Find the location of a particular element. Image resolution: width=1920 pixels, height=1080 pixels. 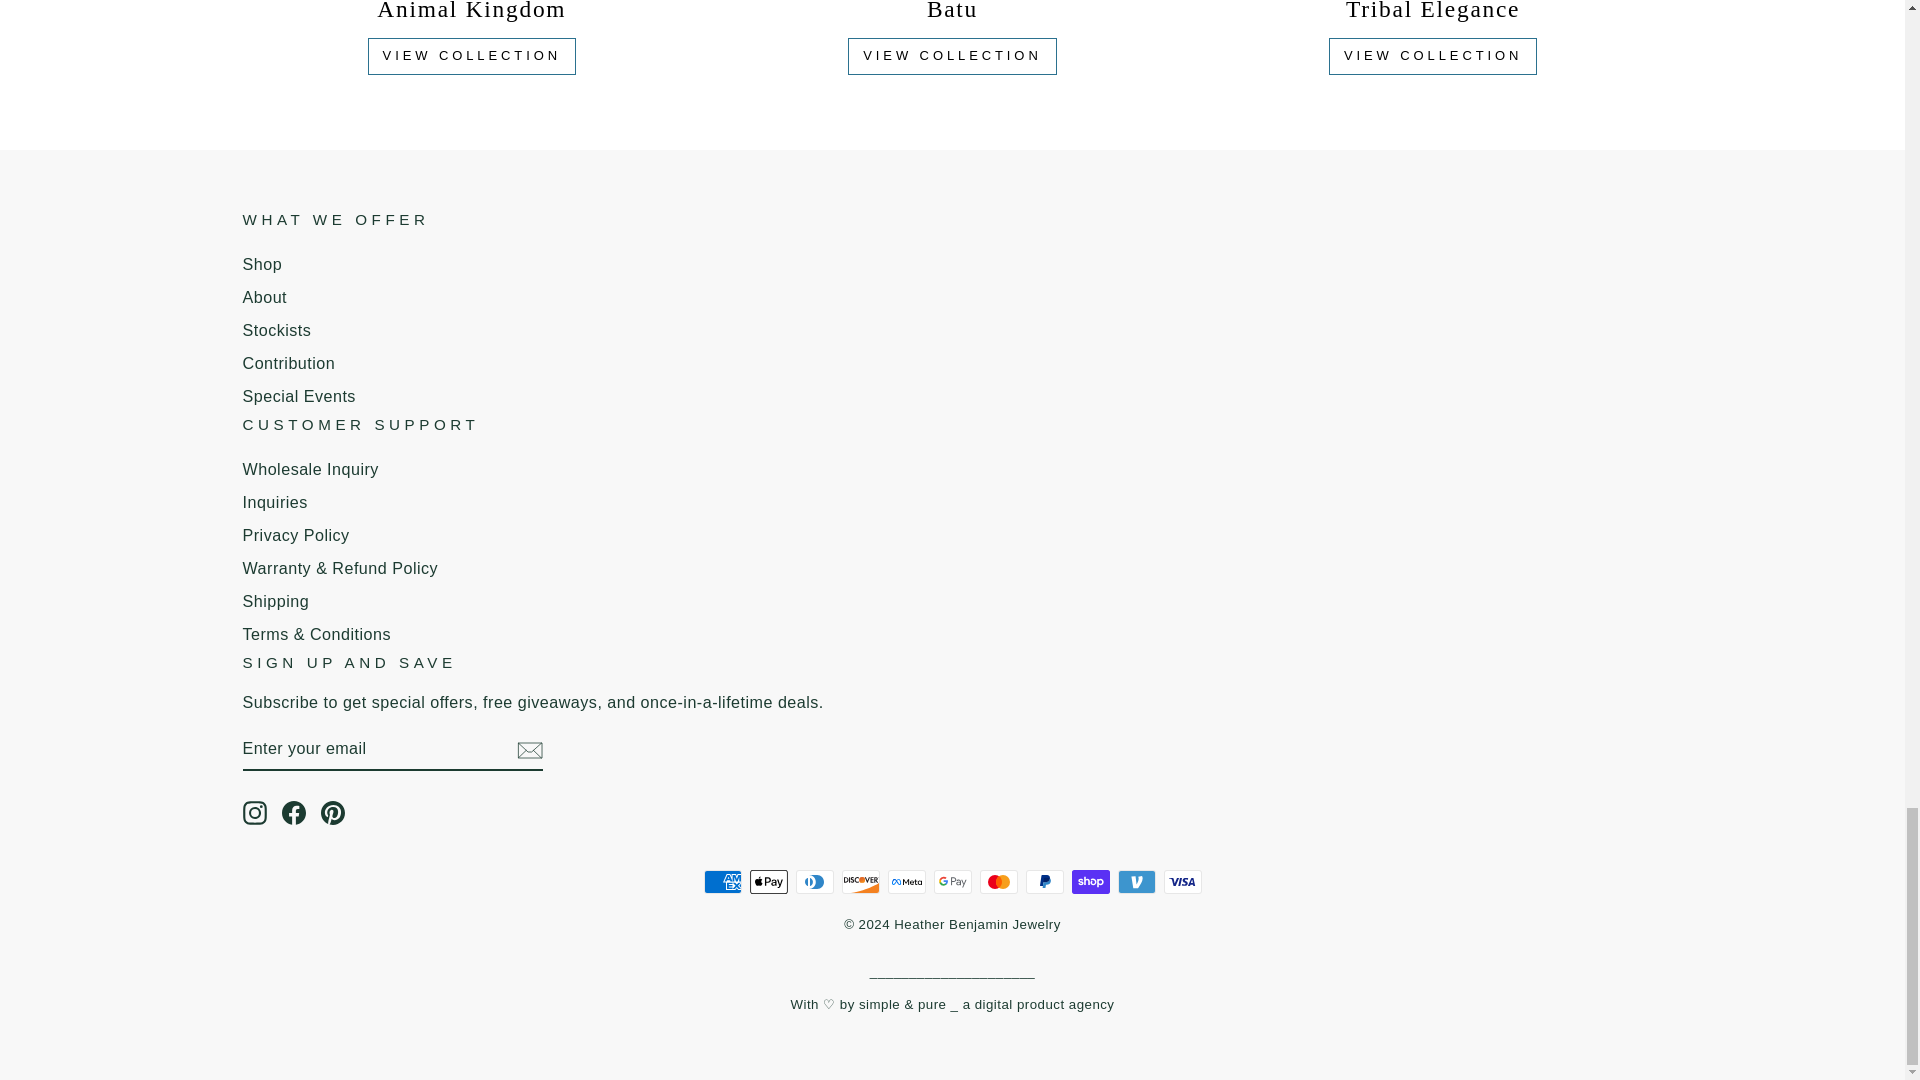

Diners Club is located at coordinates (814, 882).